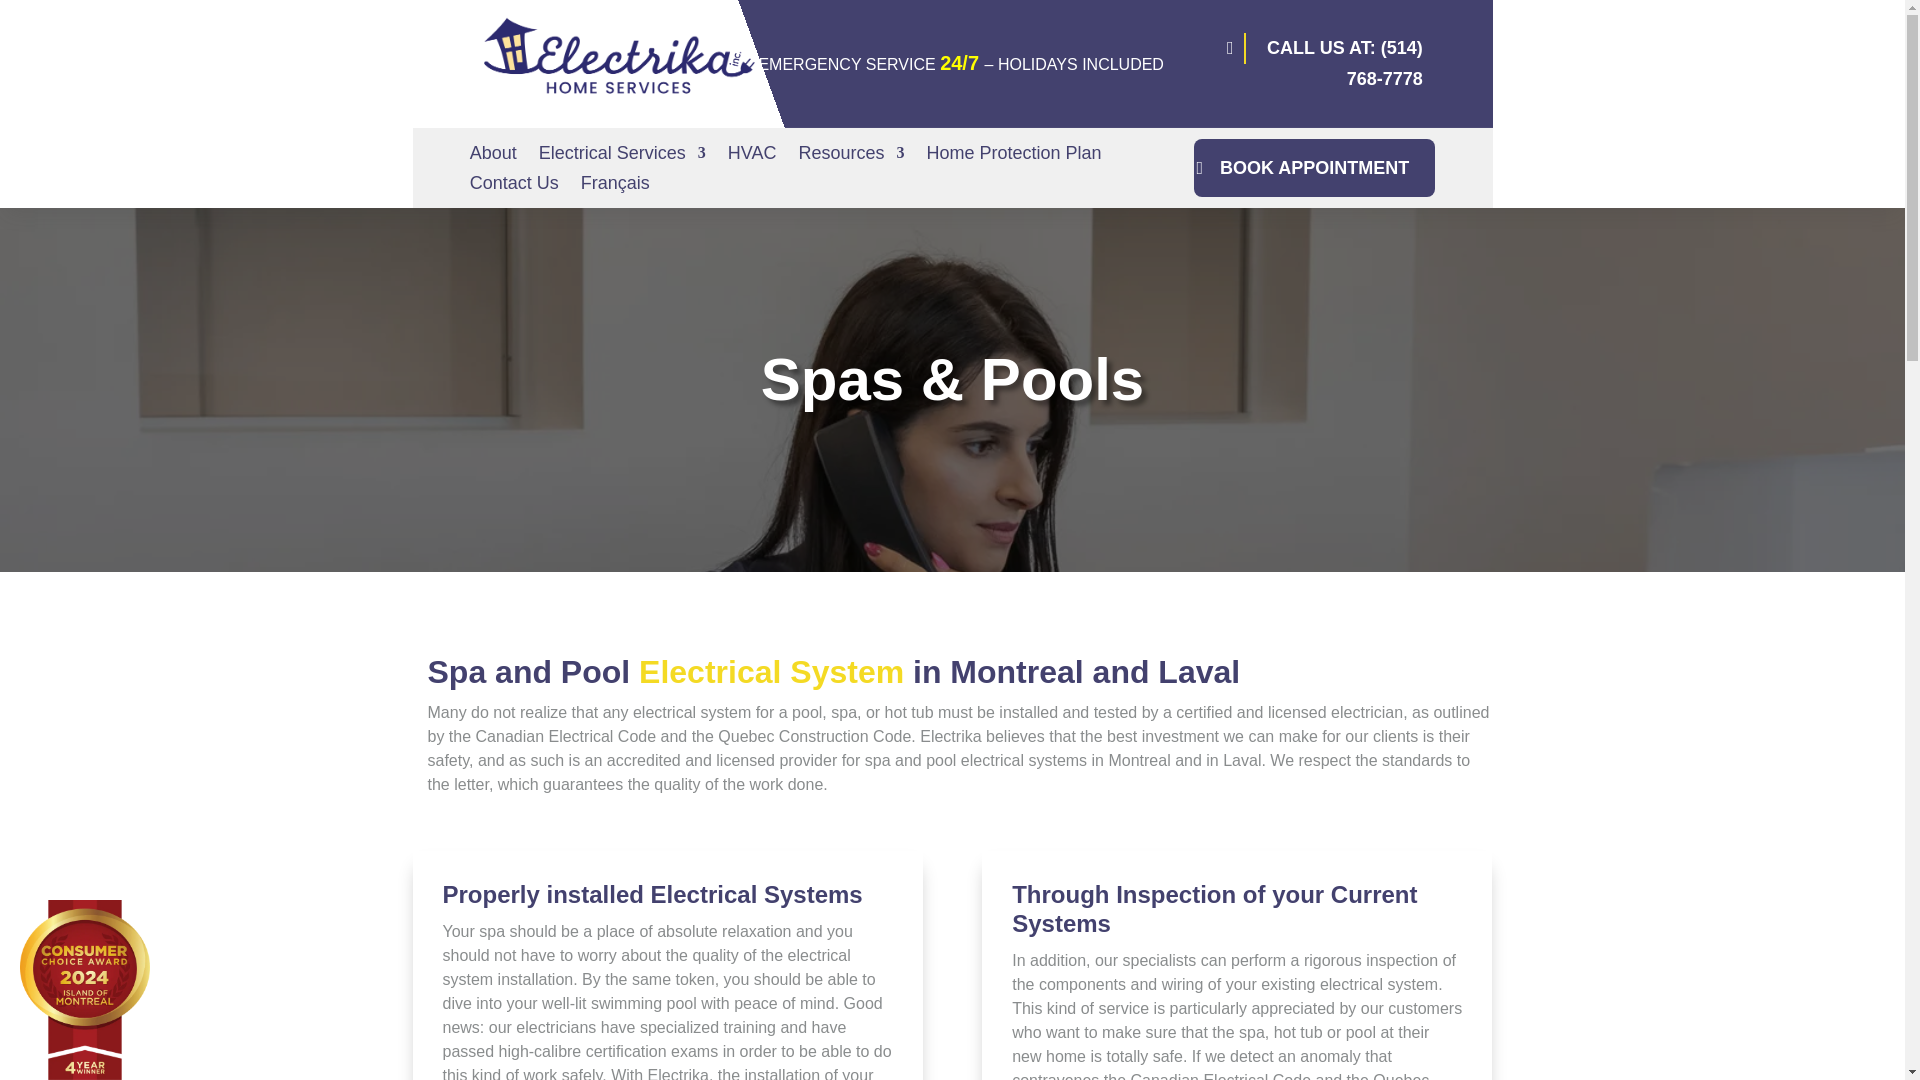  Describe the element at coordinates (620, 64) in the screenshot. I see `English` at that location.